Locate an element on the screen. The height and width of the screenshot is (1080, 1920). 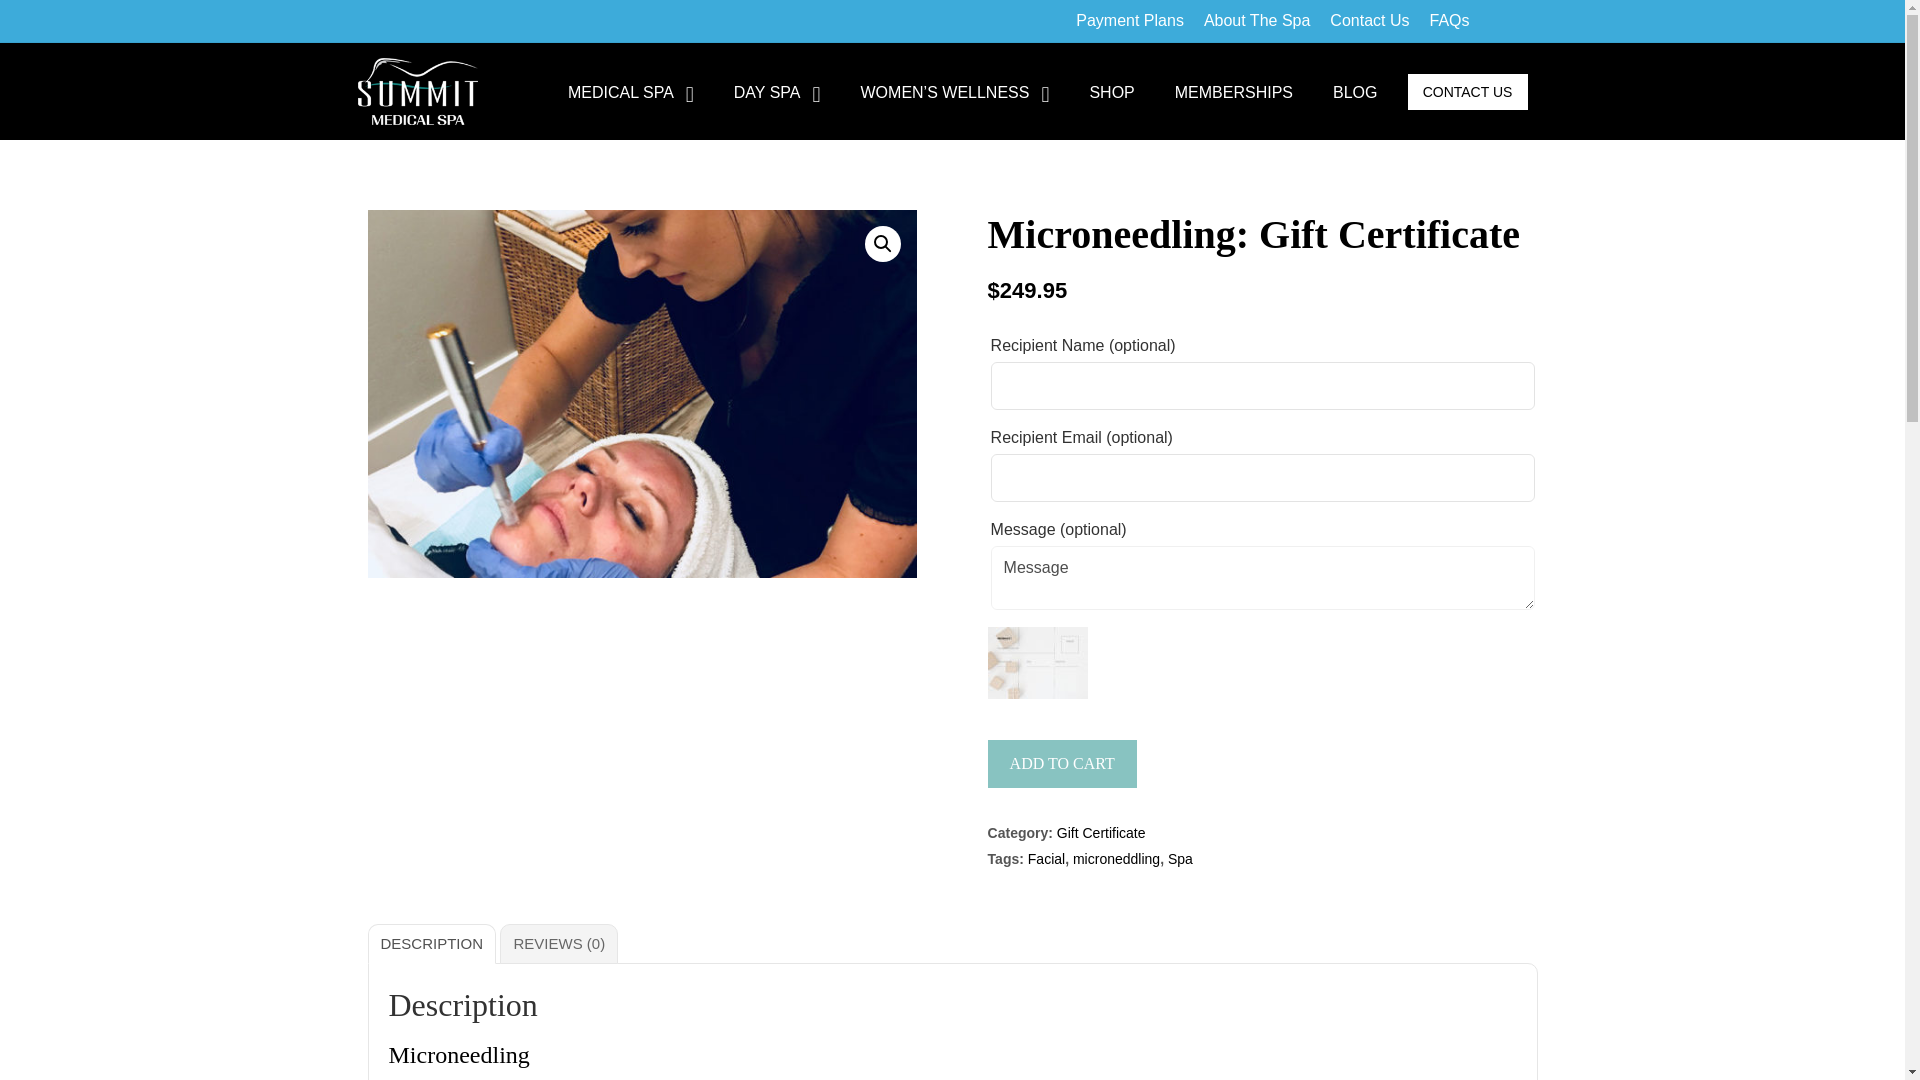
DAY SPA is located at coordinates (777, 92).